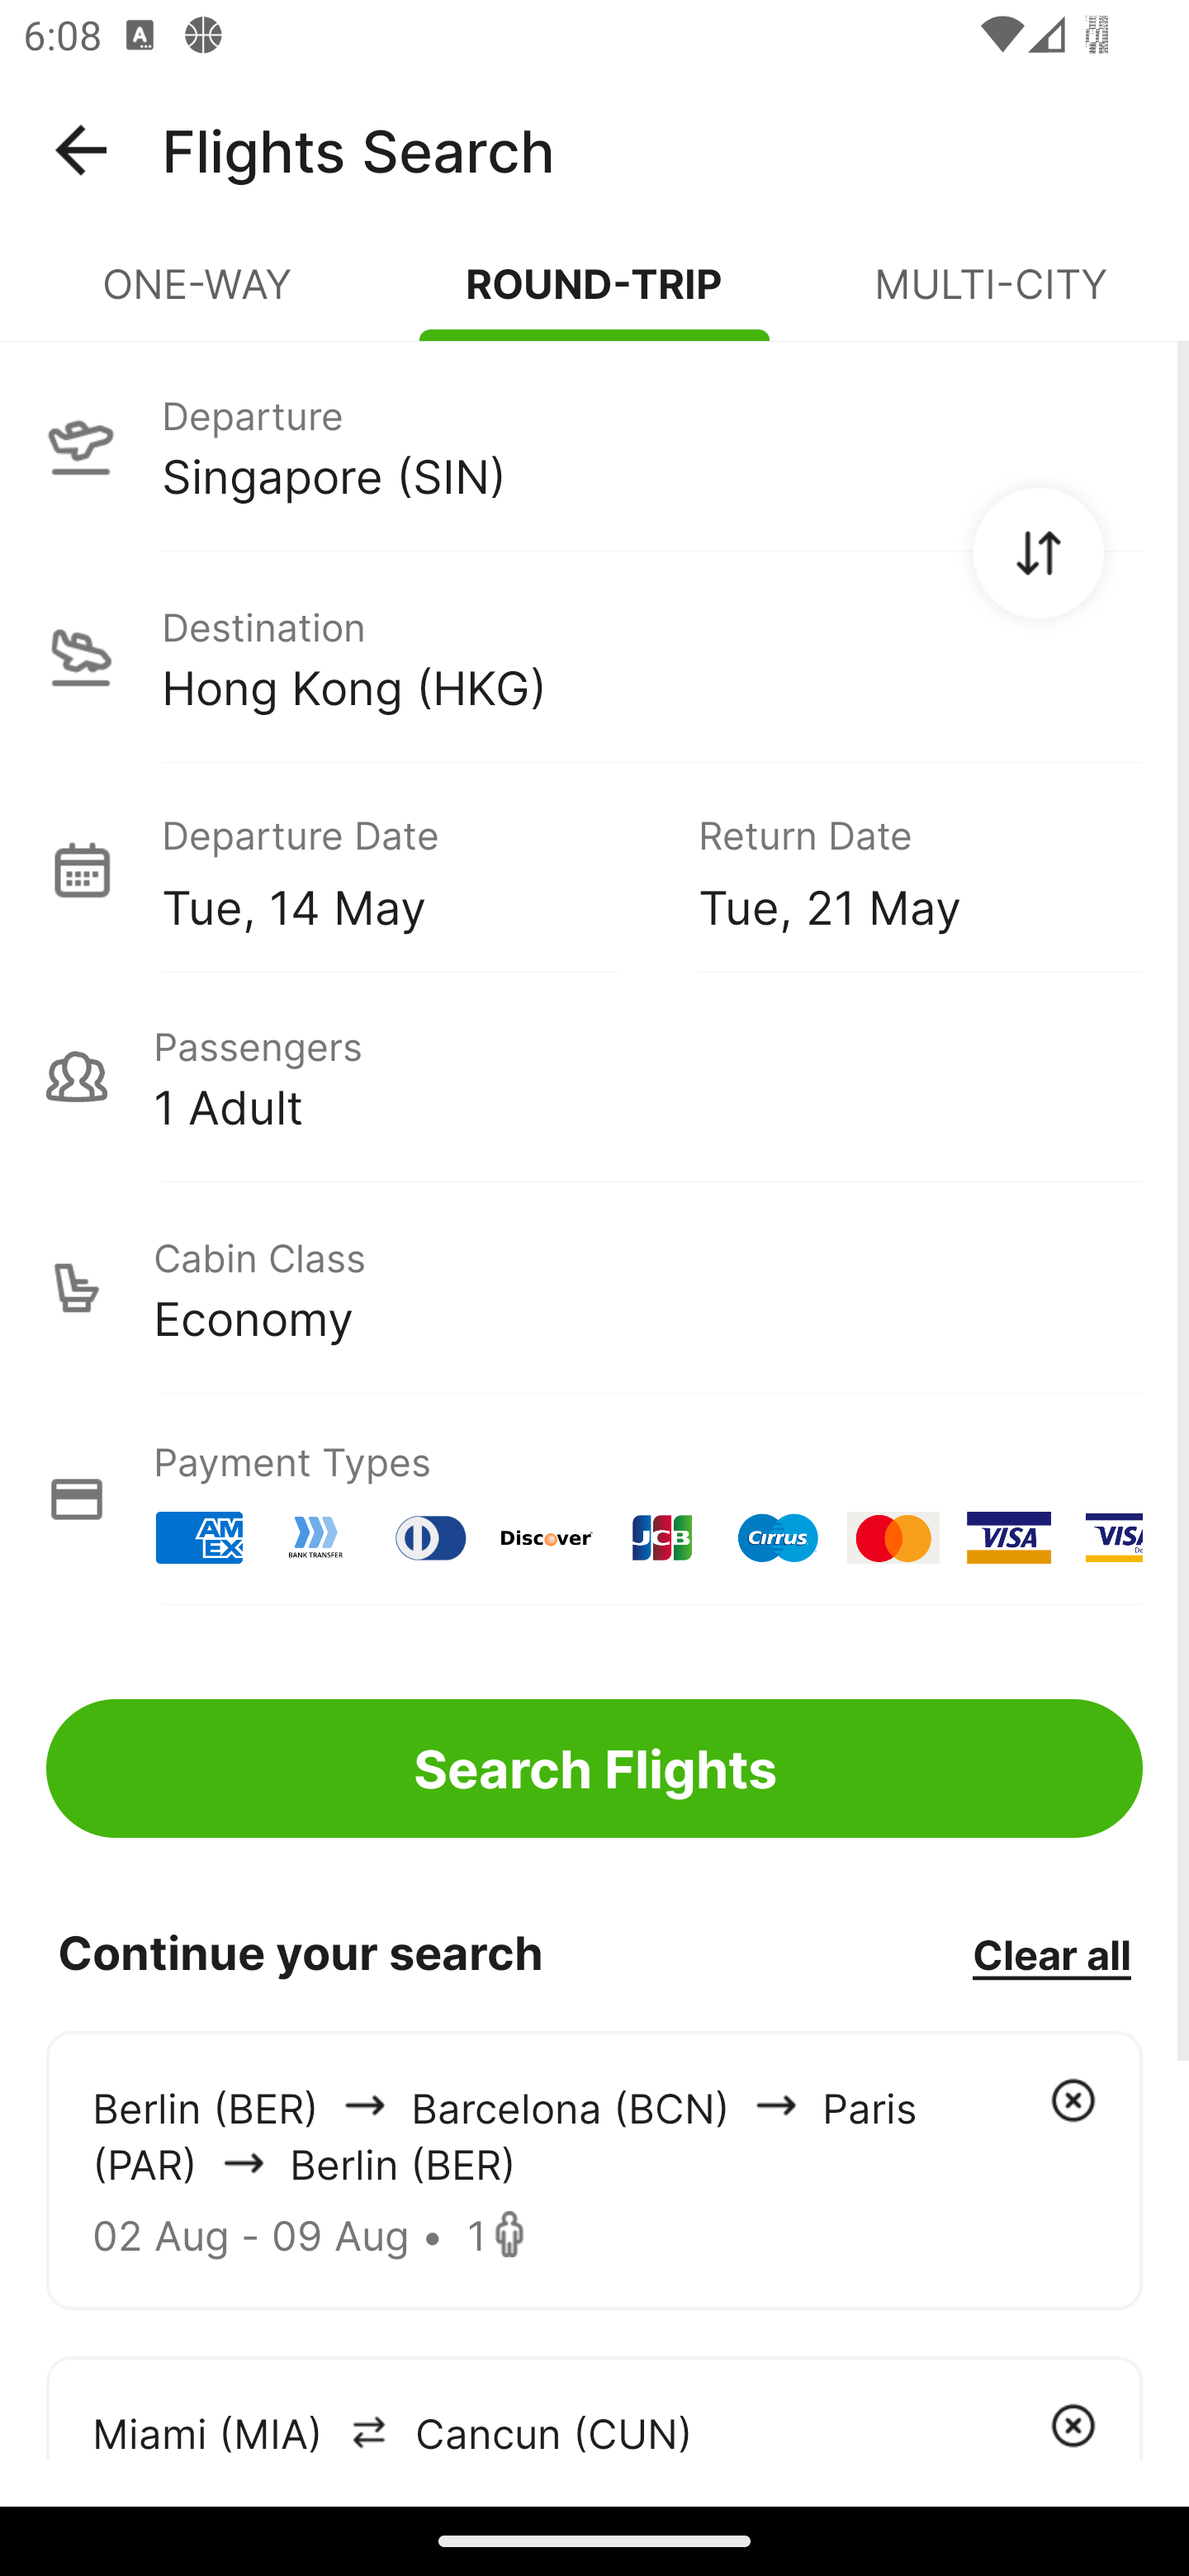 The height and width of the screenshot is (2576, 1189). What do you see at coordinates (594, 1499) in the screenshot?
I see `Payment Types` at bounding box center [594, 1499].